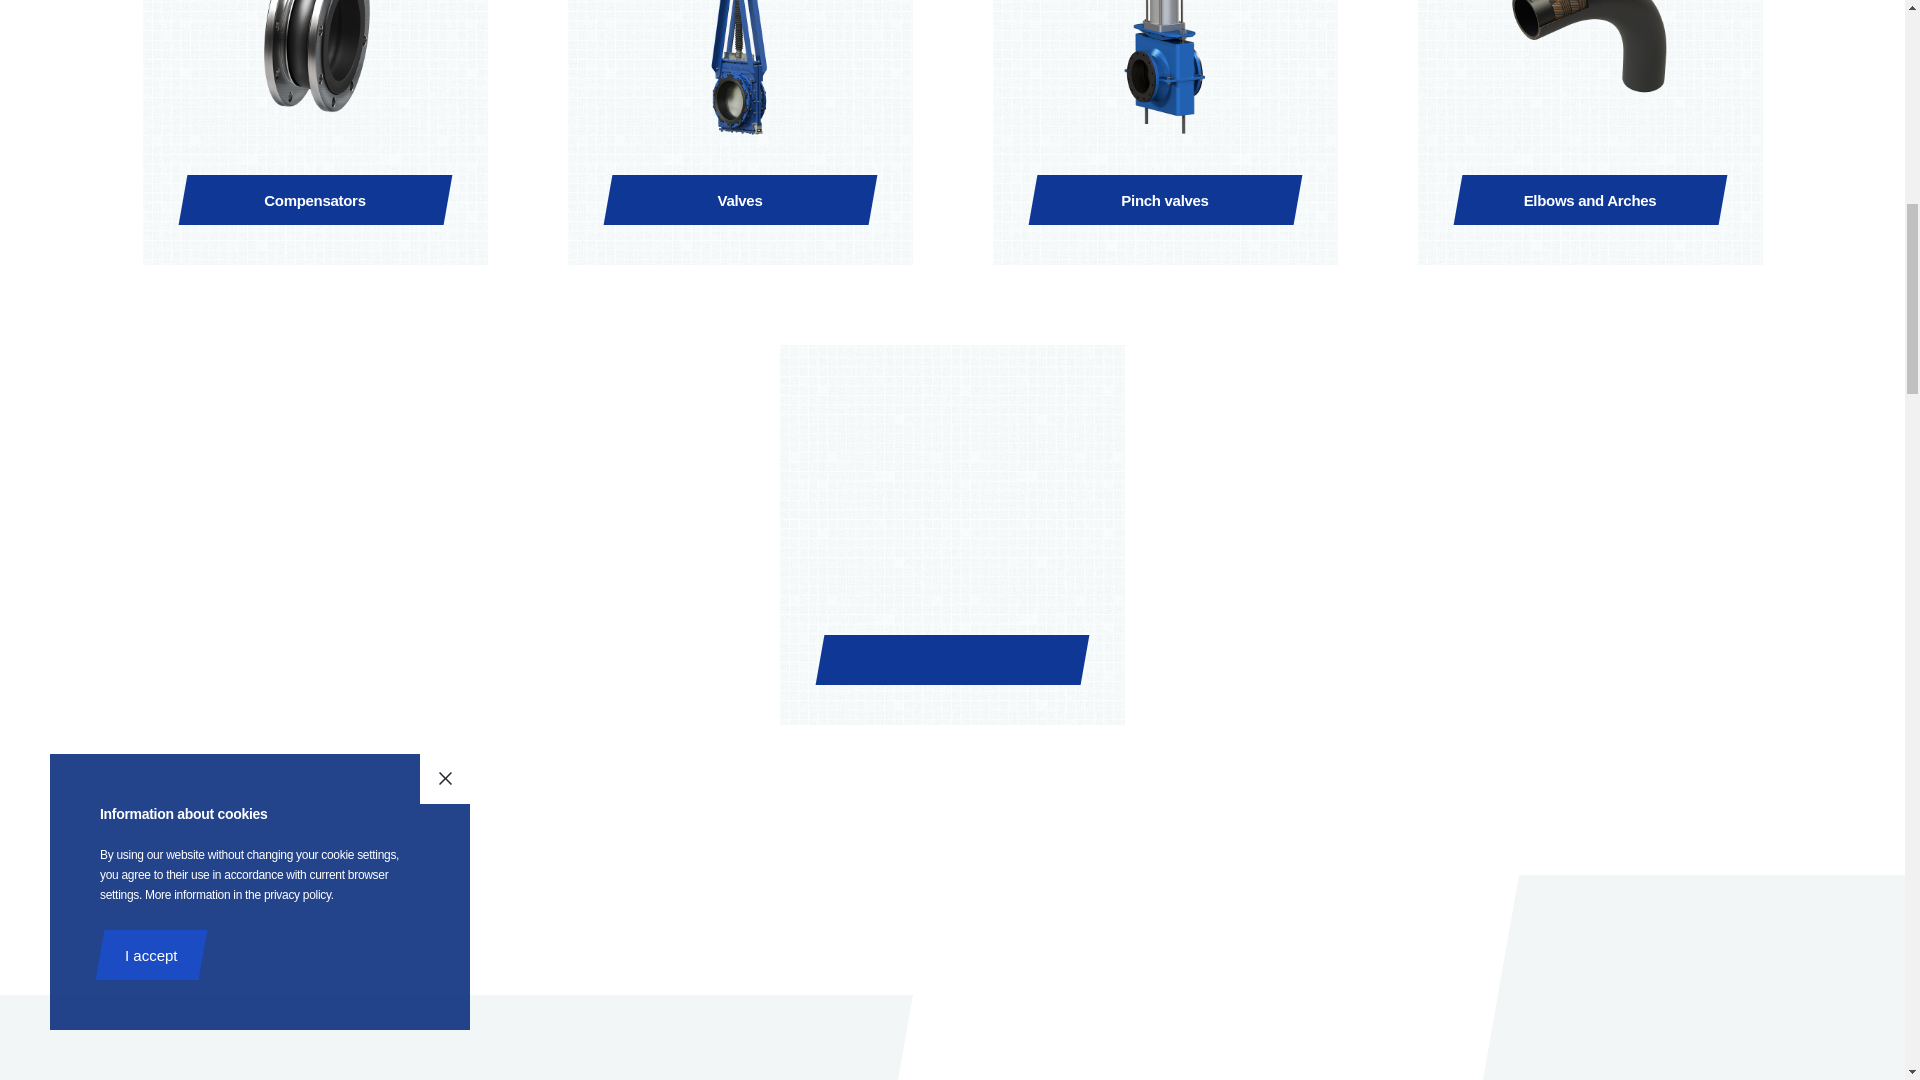 Image resolution: width=1920 pixels, height=1080 pixels. What do you see at coordinates (314, 147) in the screenshot?
I see `Compensators` at bounding box center [314, 147].